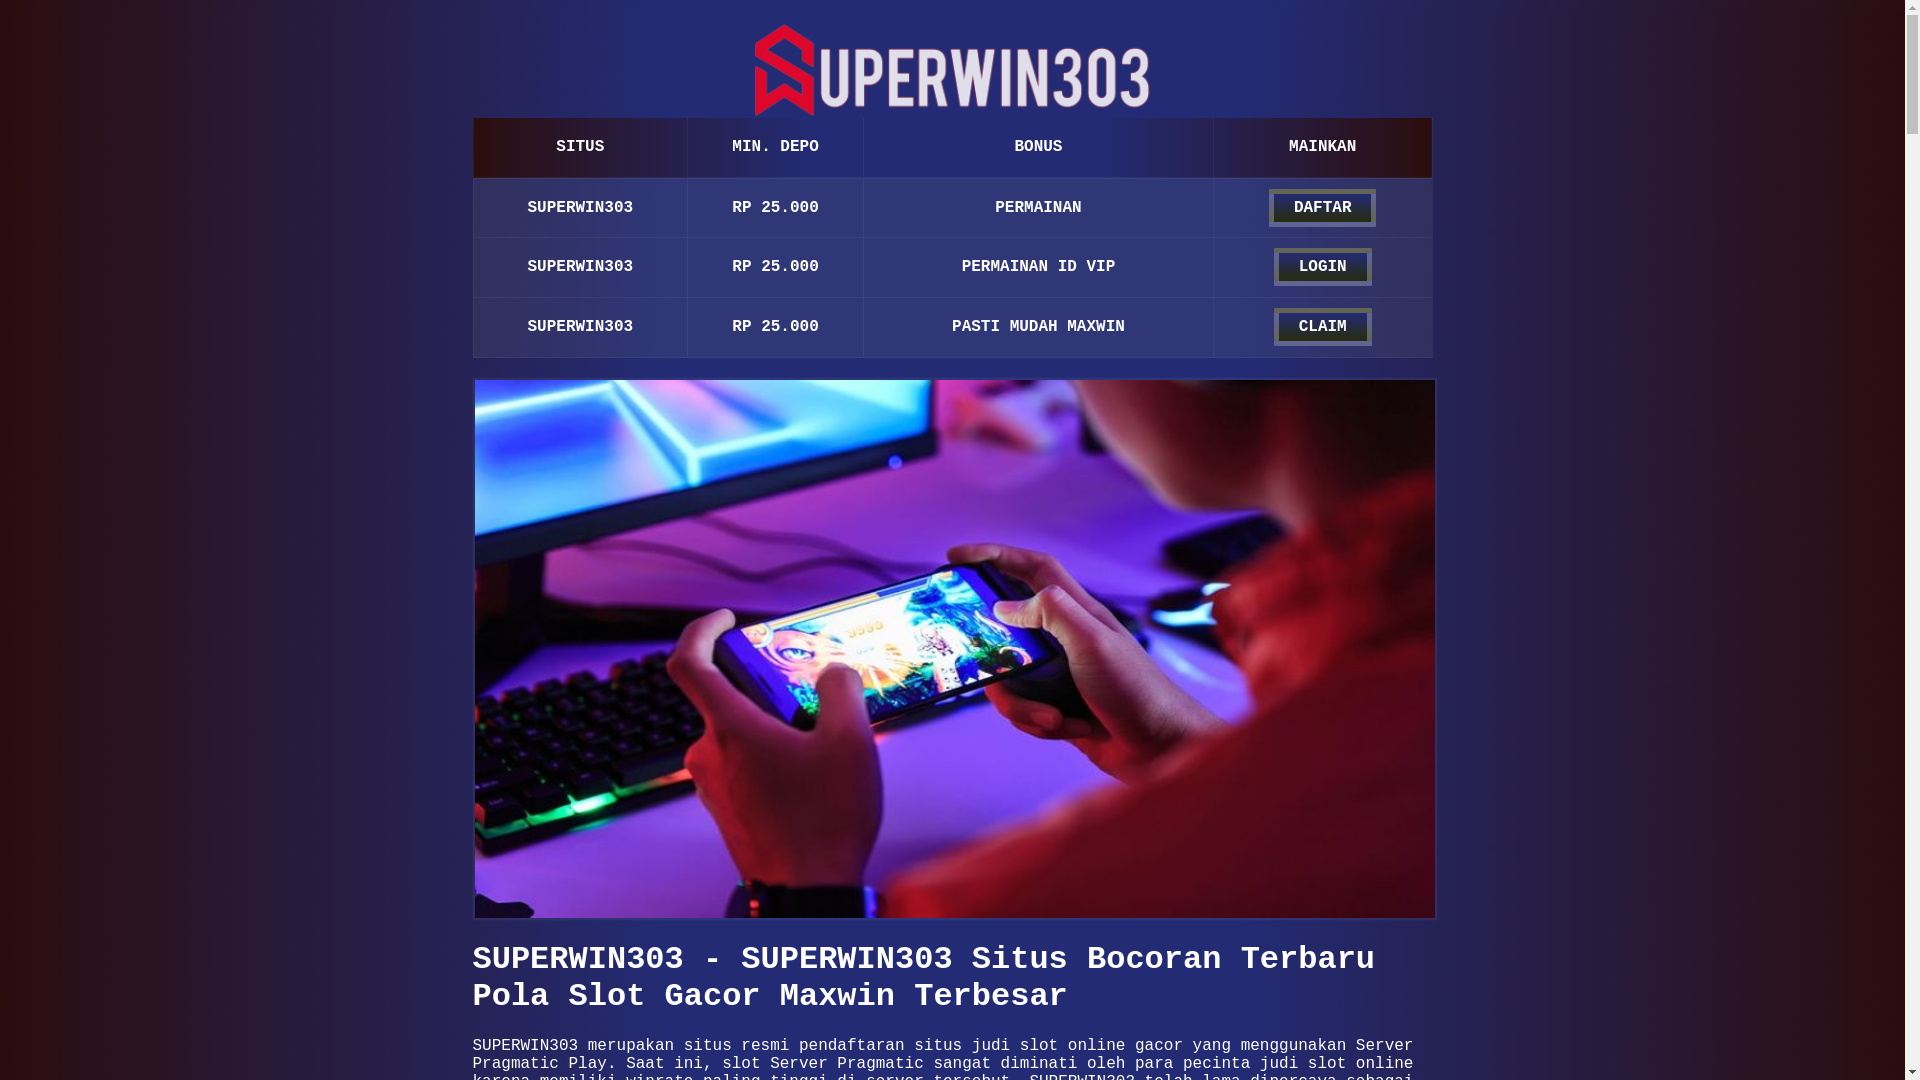  Describe the element at coordinates (954, 649) in the screenshot. I see `SUPERWIN303` at that location.